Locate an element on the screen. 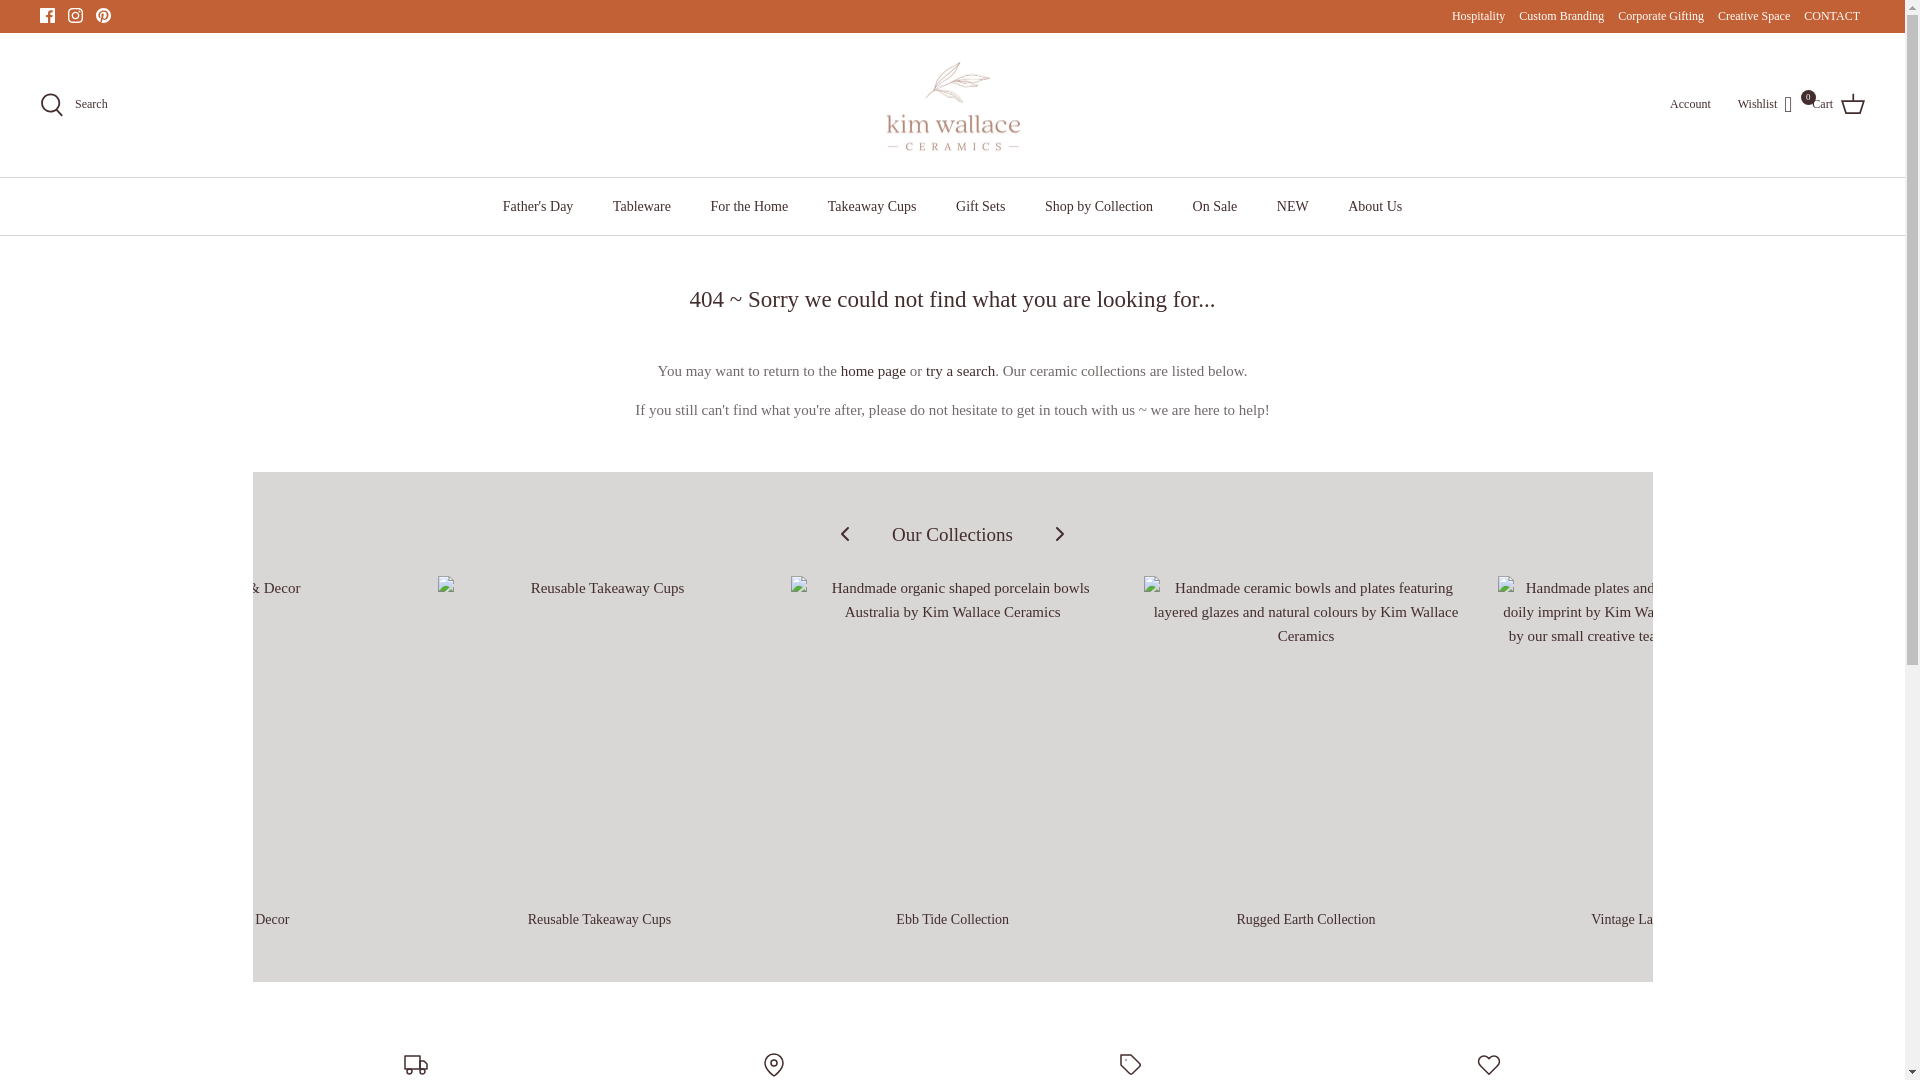  Hospitality is located at coordinates (104, 14).